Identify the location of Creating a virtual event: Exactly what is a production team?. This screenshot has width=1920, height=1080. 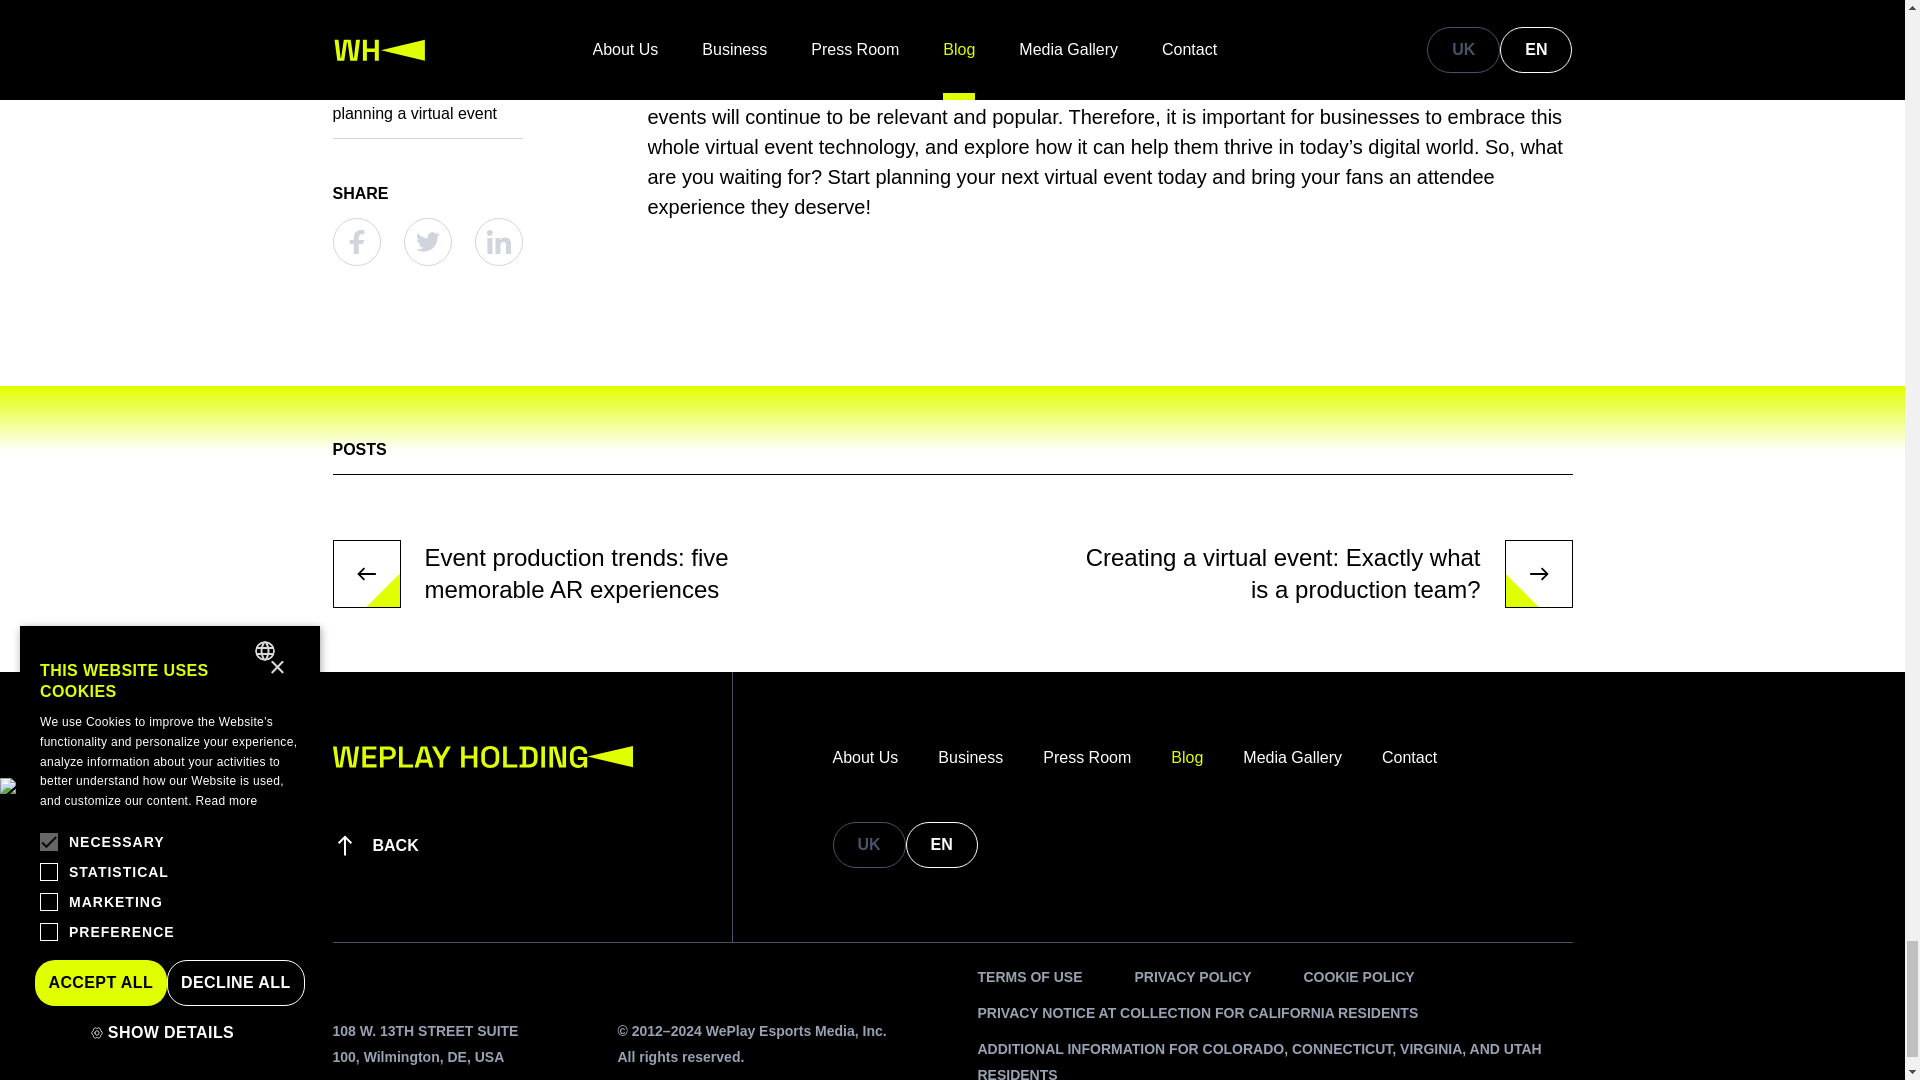
(1320, 574).